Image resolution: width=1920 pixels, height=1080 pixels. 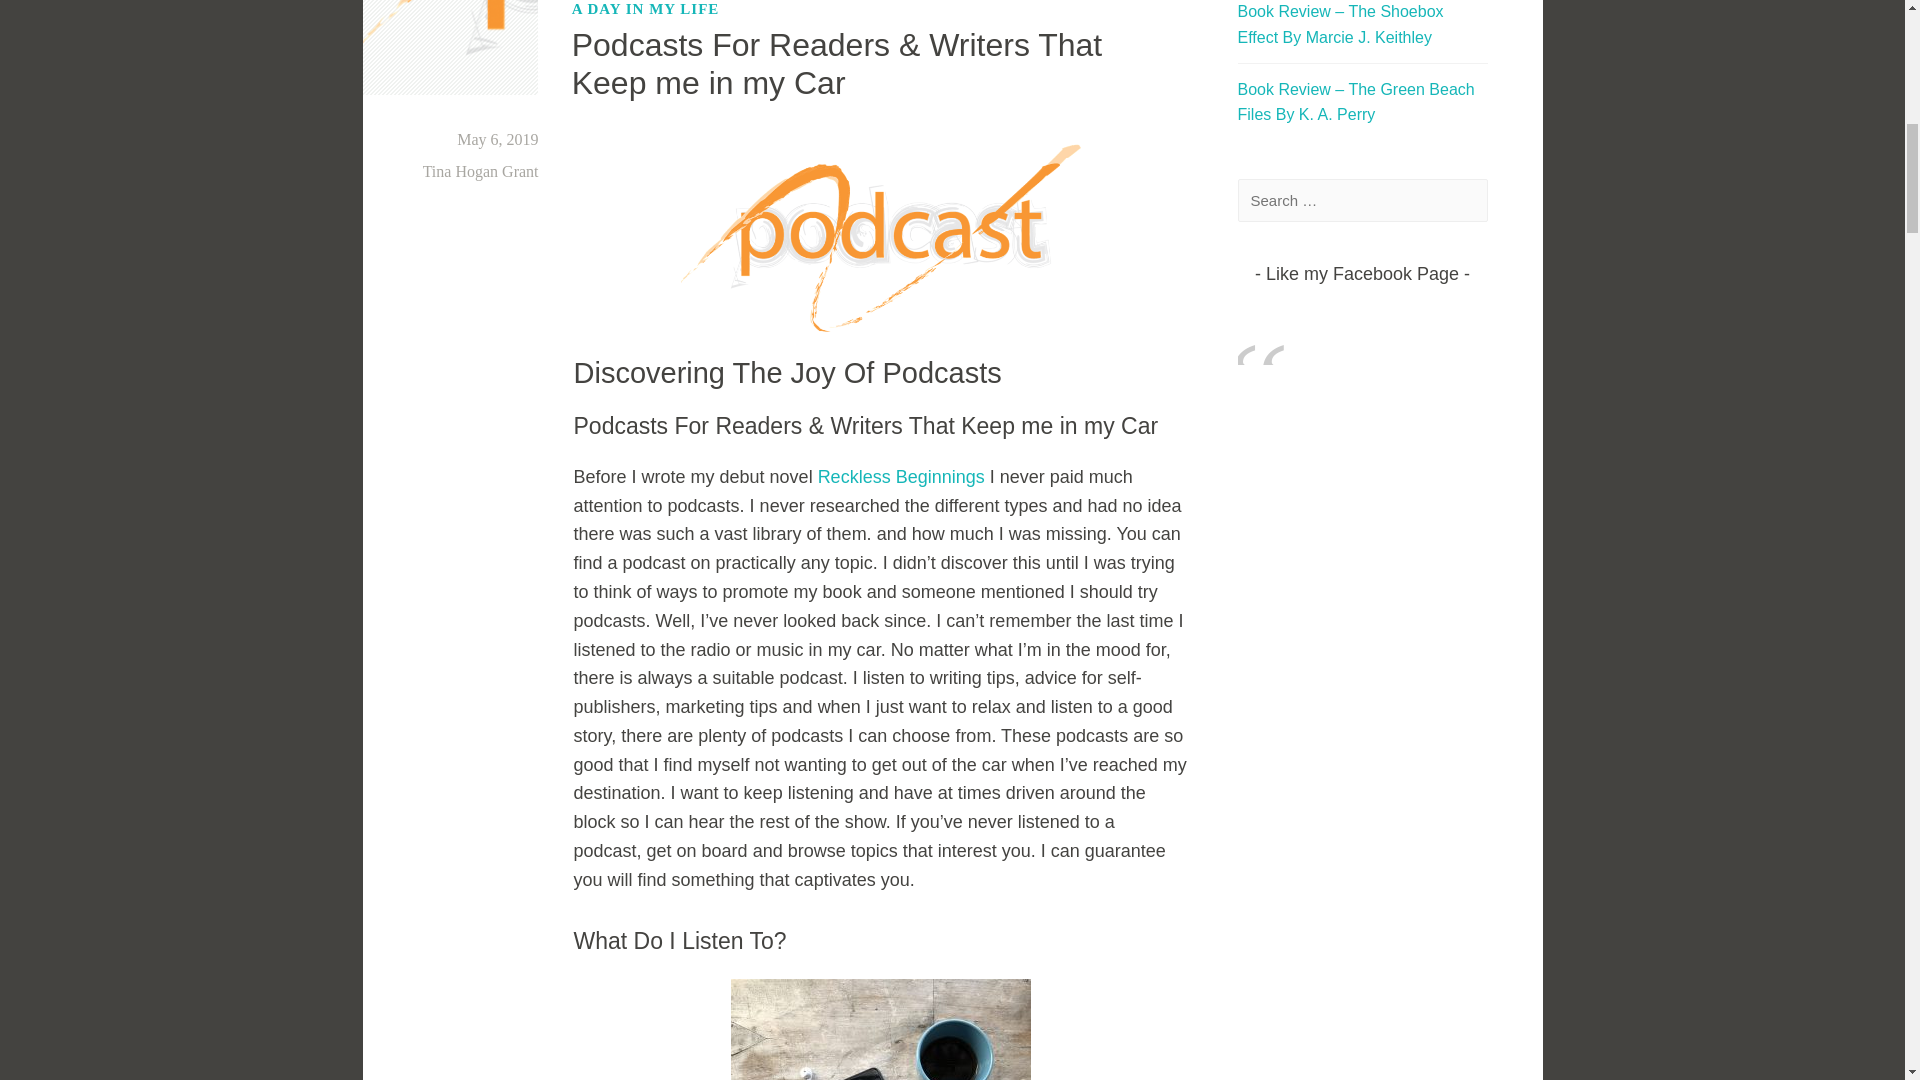 I want to click on Tina Hogan Grant, so click(x=480, y=172).